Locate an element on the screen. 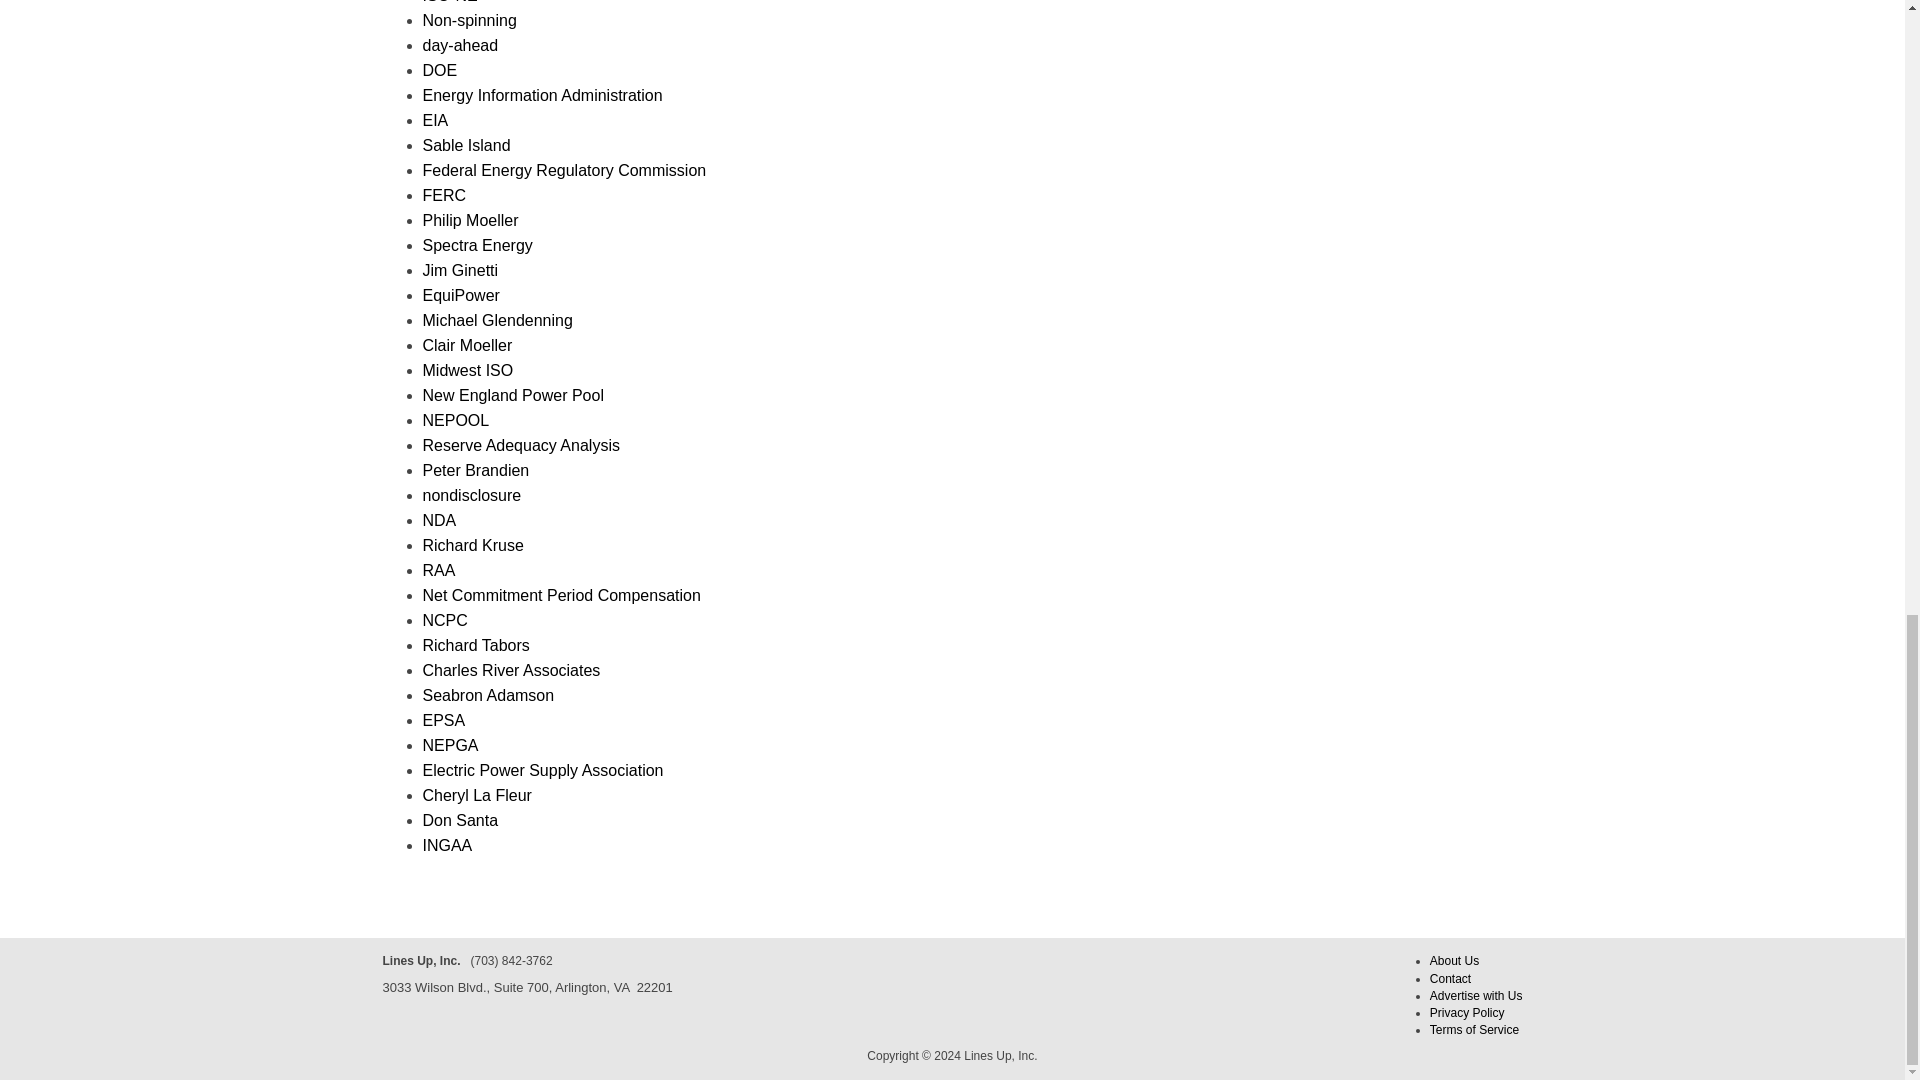 The width and height of the screenshot is (1920, 1080). Energy Information Administration is located at coordinates (542, 95).